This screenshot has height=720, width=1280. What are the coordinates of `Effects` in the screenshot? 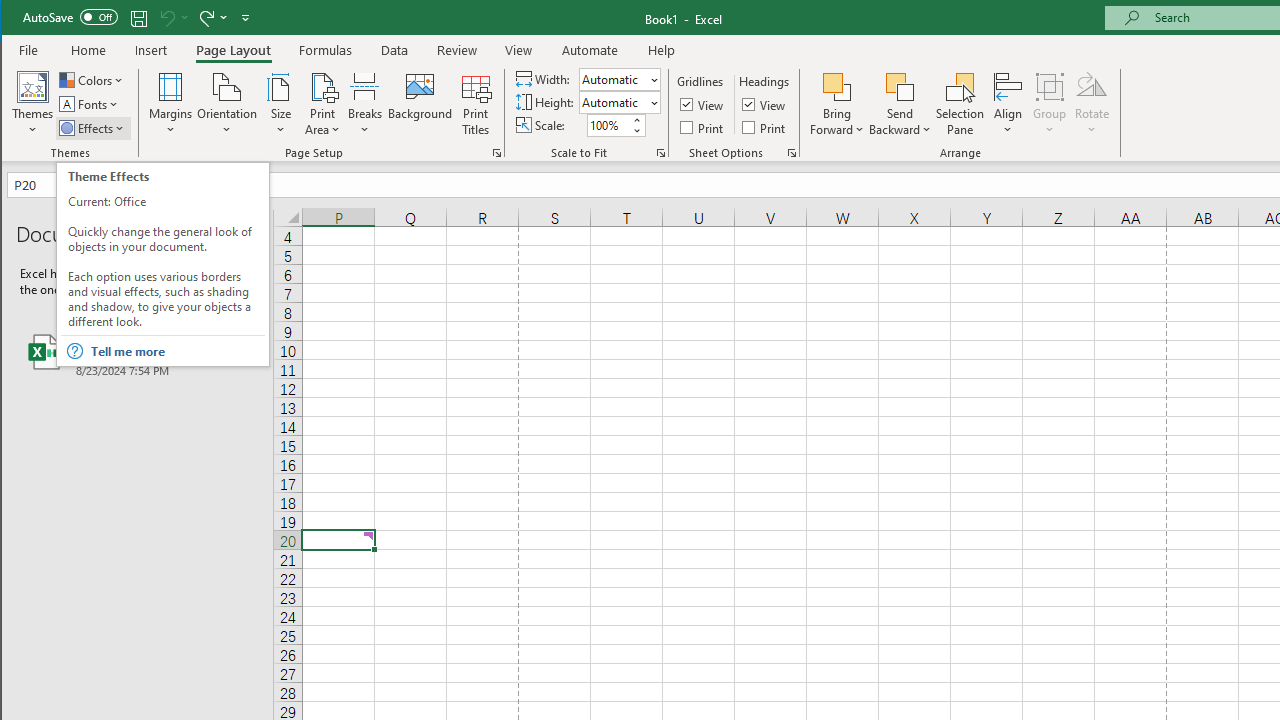 It's located at (93, 128).